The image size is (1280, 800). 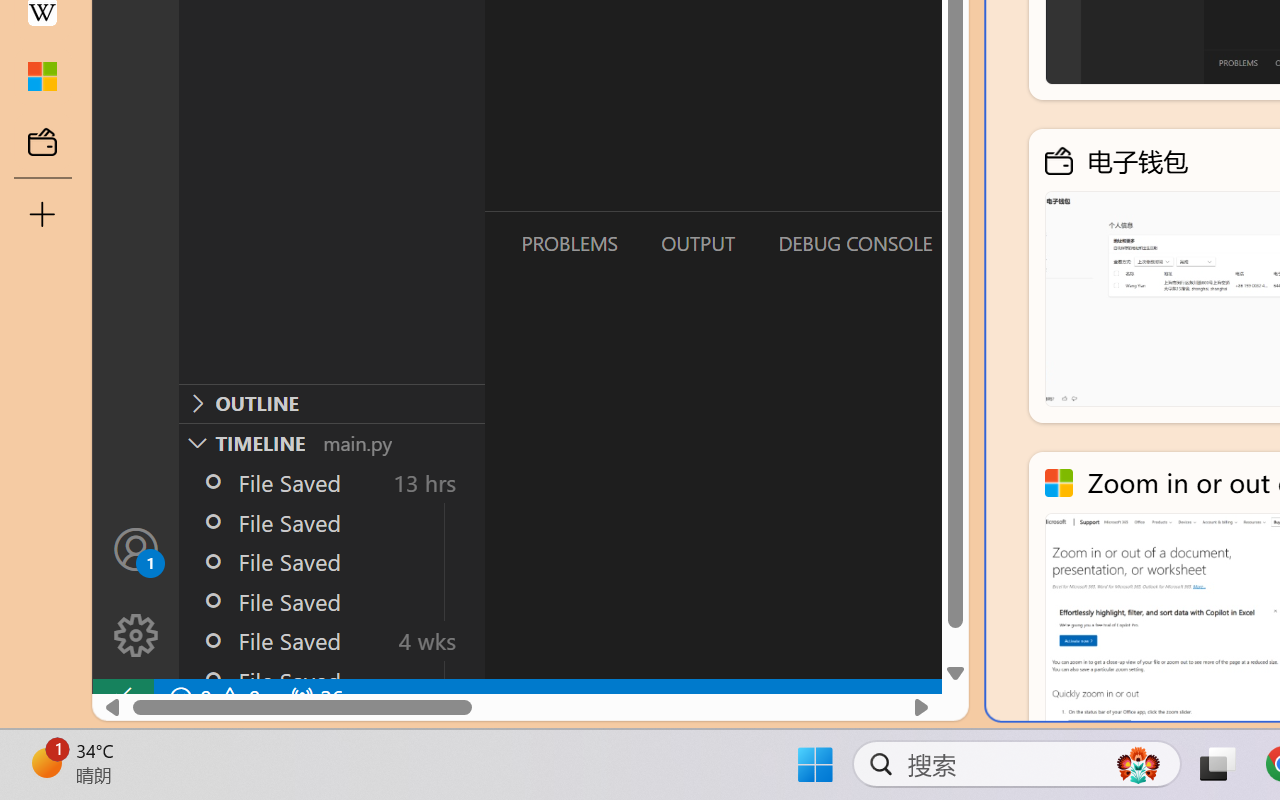 What do you see at coordinates (331, 403) in the screenshot?
I see `Outline Section` at bounding box center [331, 403].